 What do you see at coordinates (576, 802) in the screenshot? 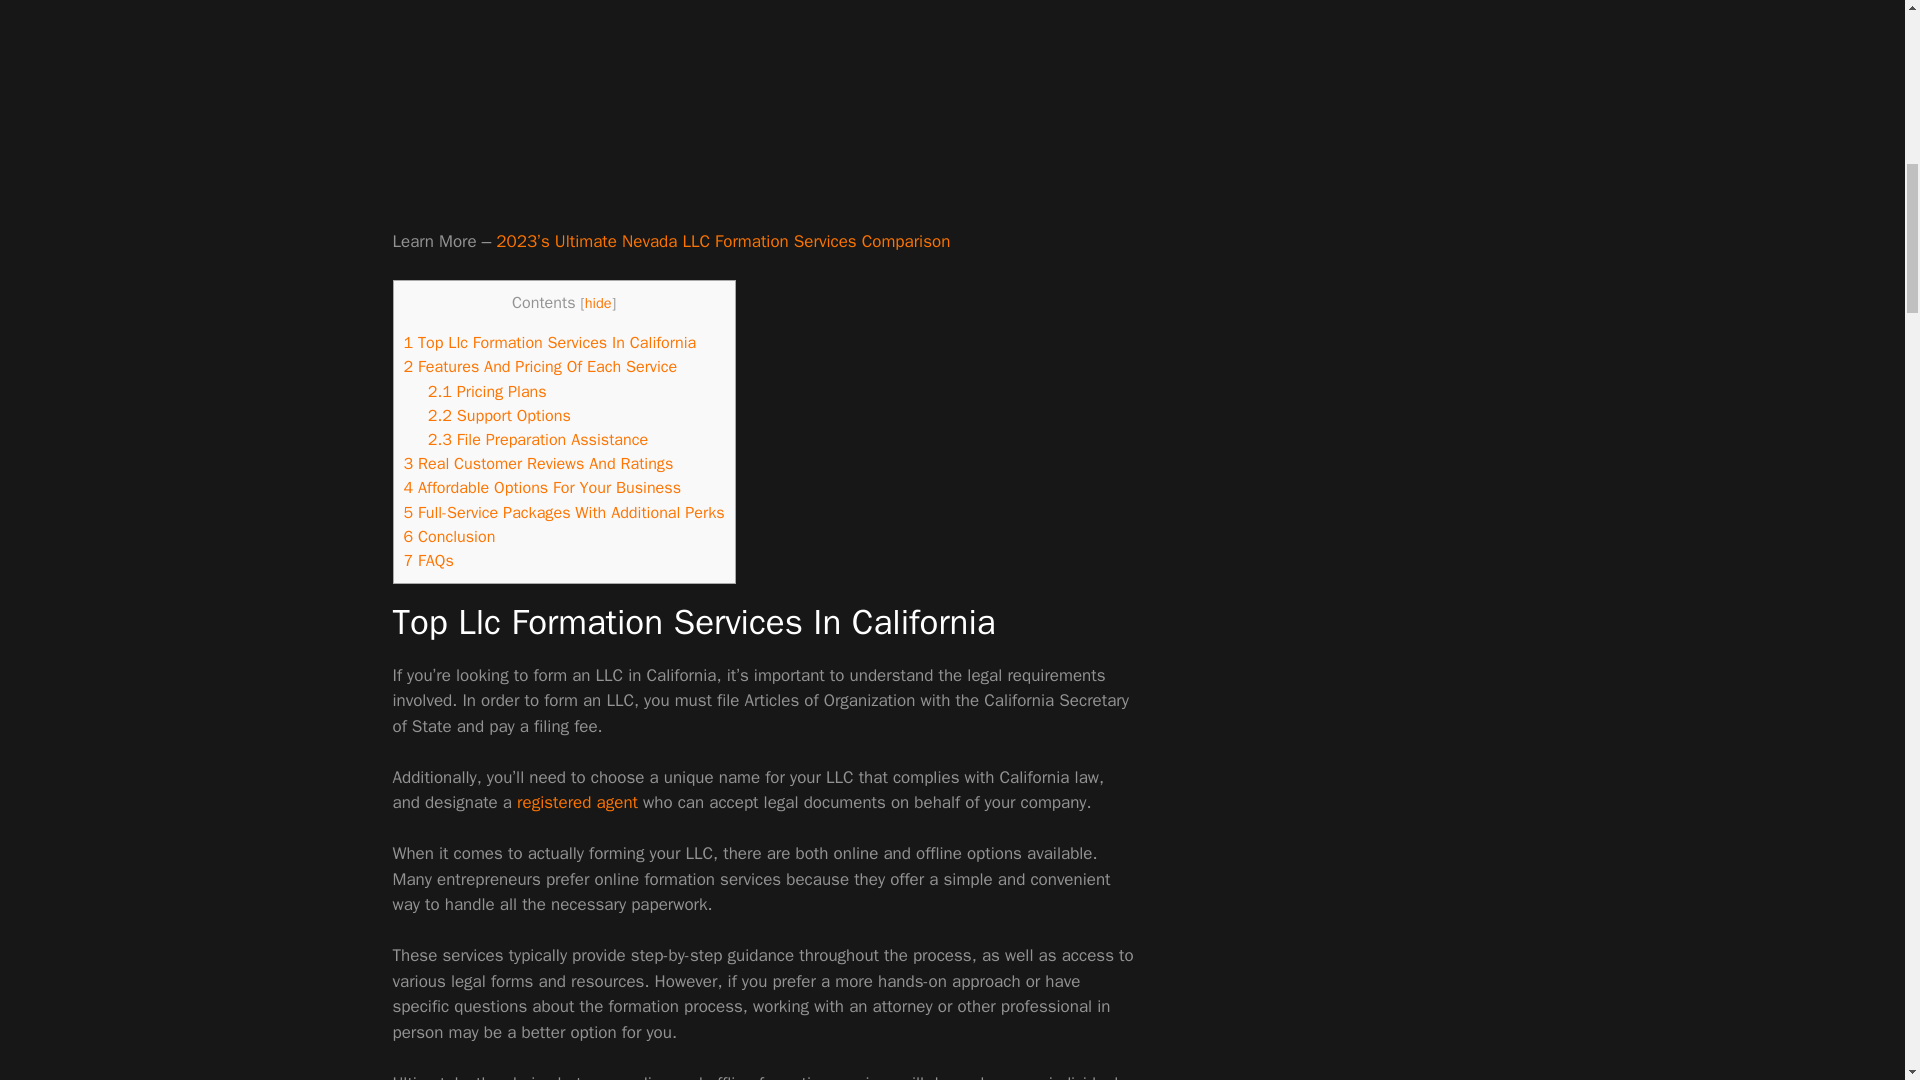
I see `The Top 2023 Registered Agent Services to Consider` at bounding box center [576, 802].